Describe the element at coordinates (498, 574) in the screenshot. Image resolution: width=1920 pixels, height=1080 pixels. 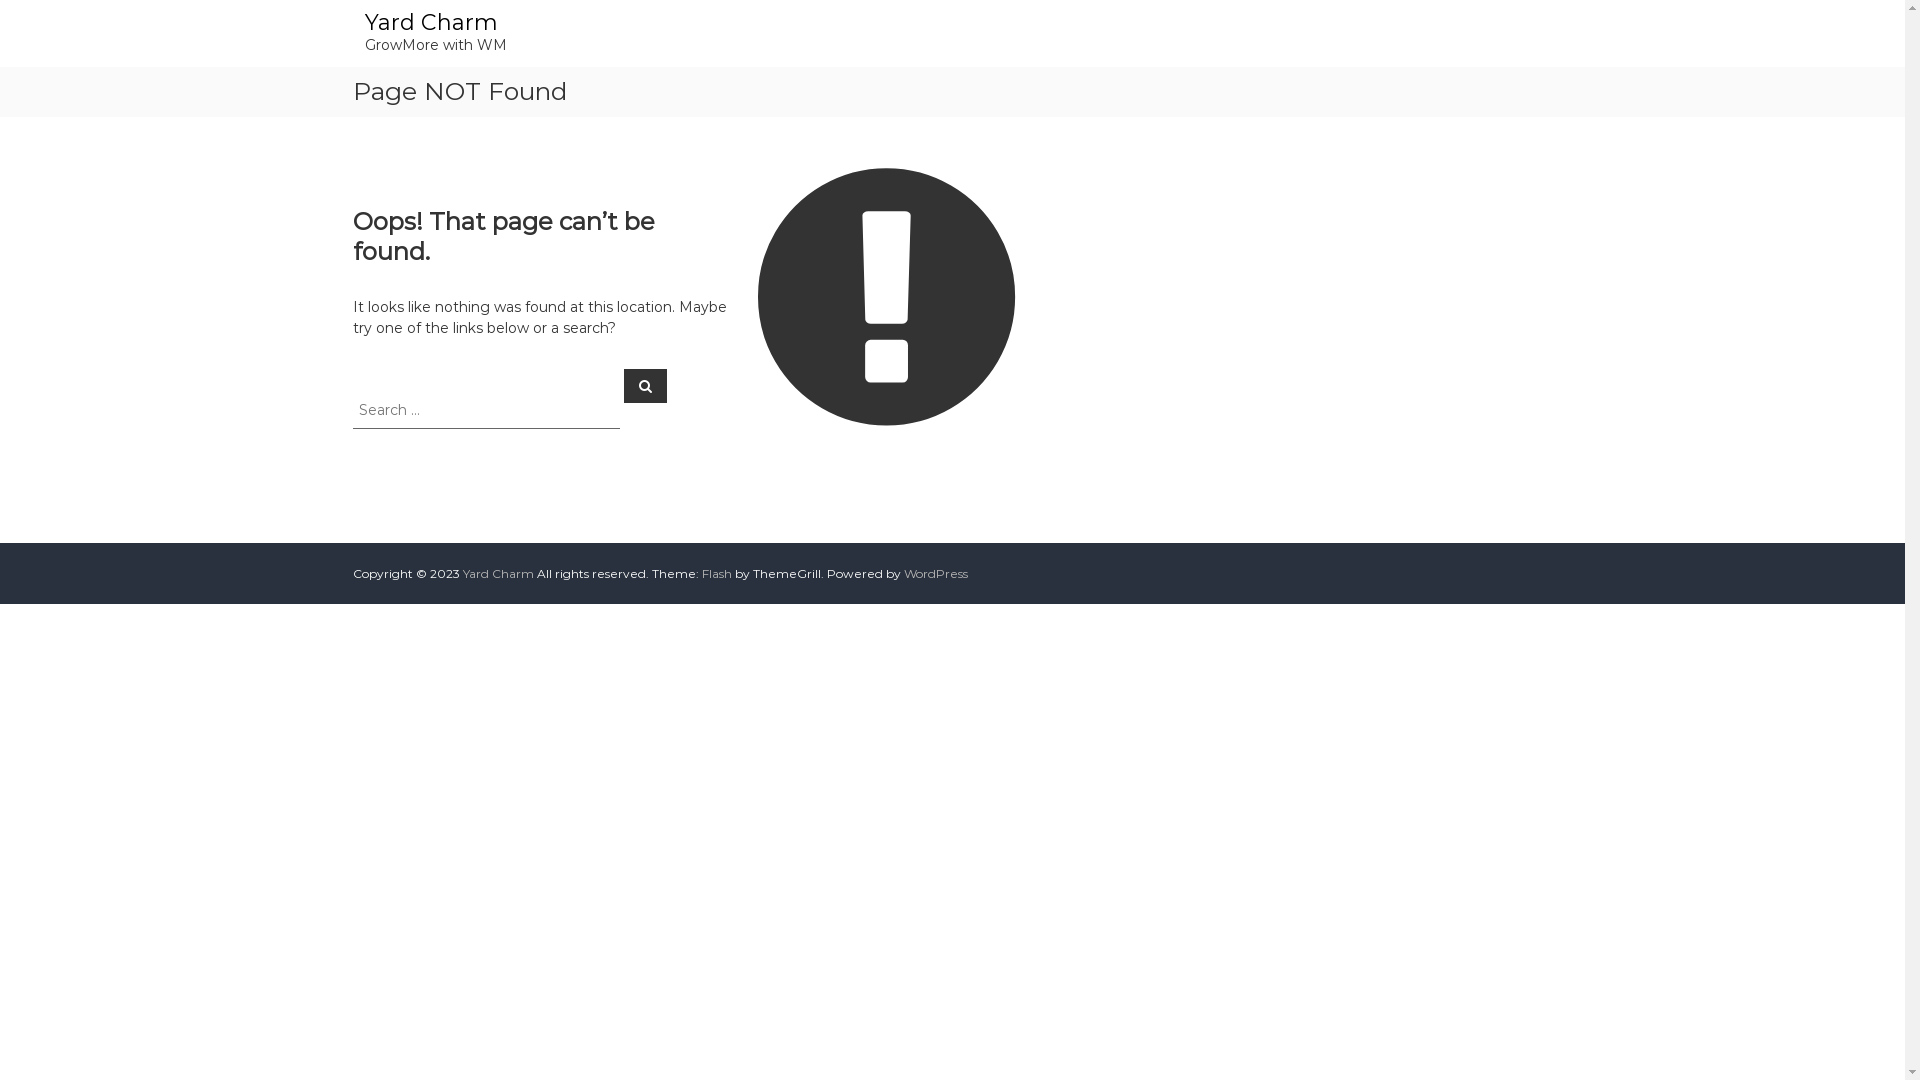
I see `Yard Charm` at that location.